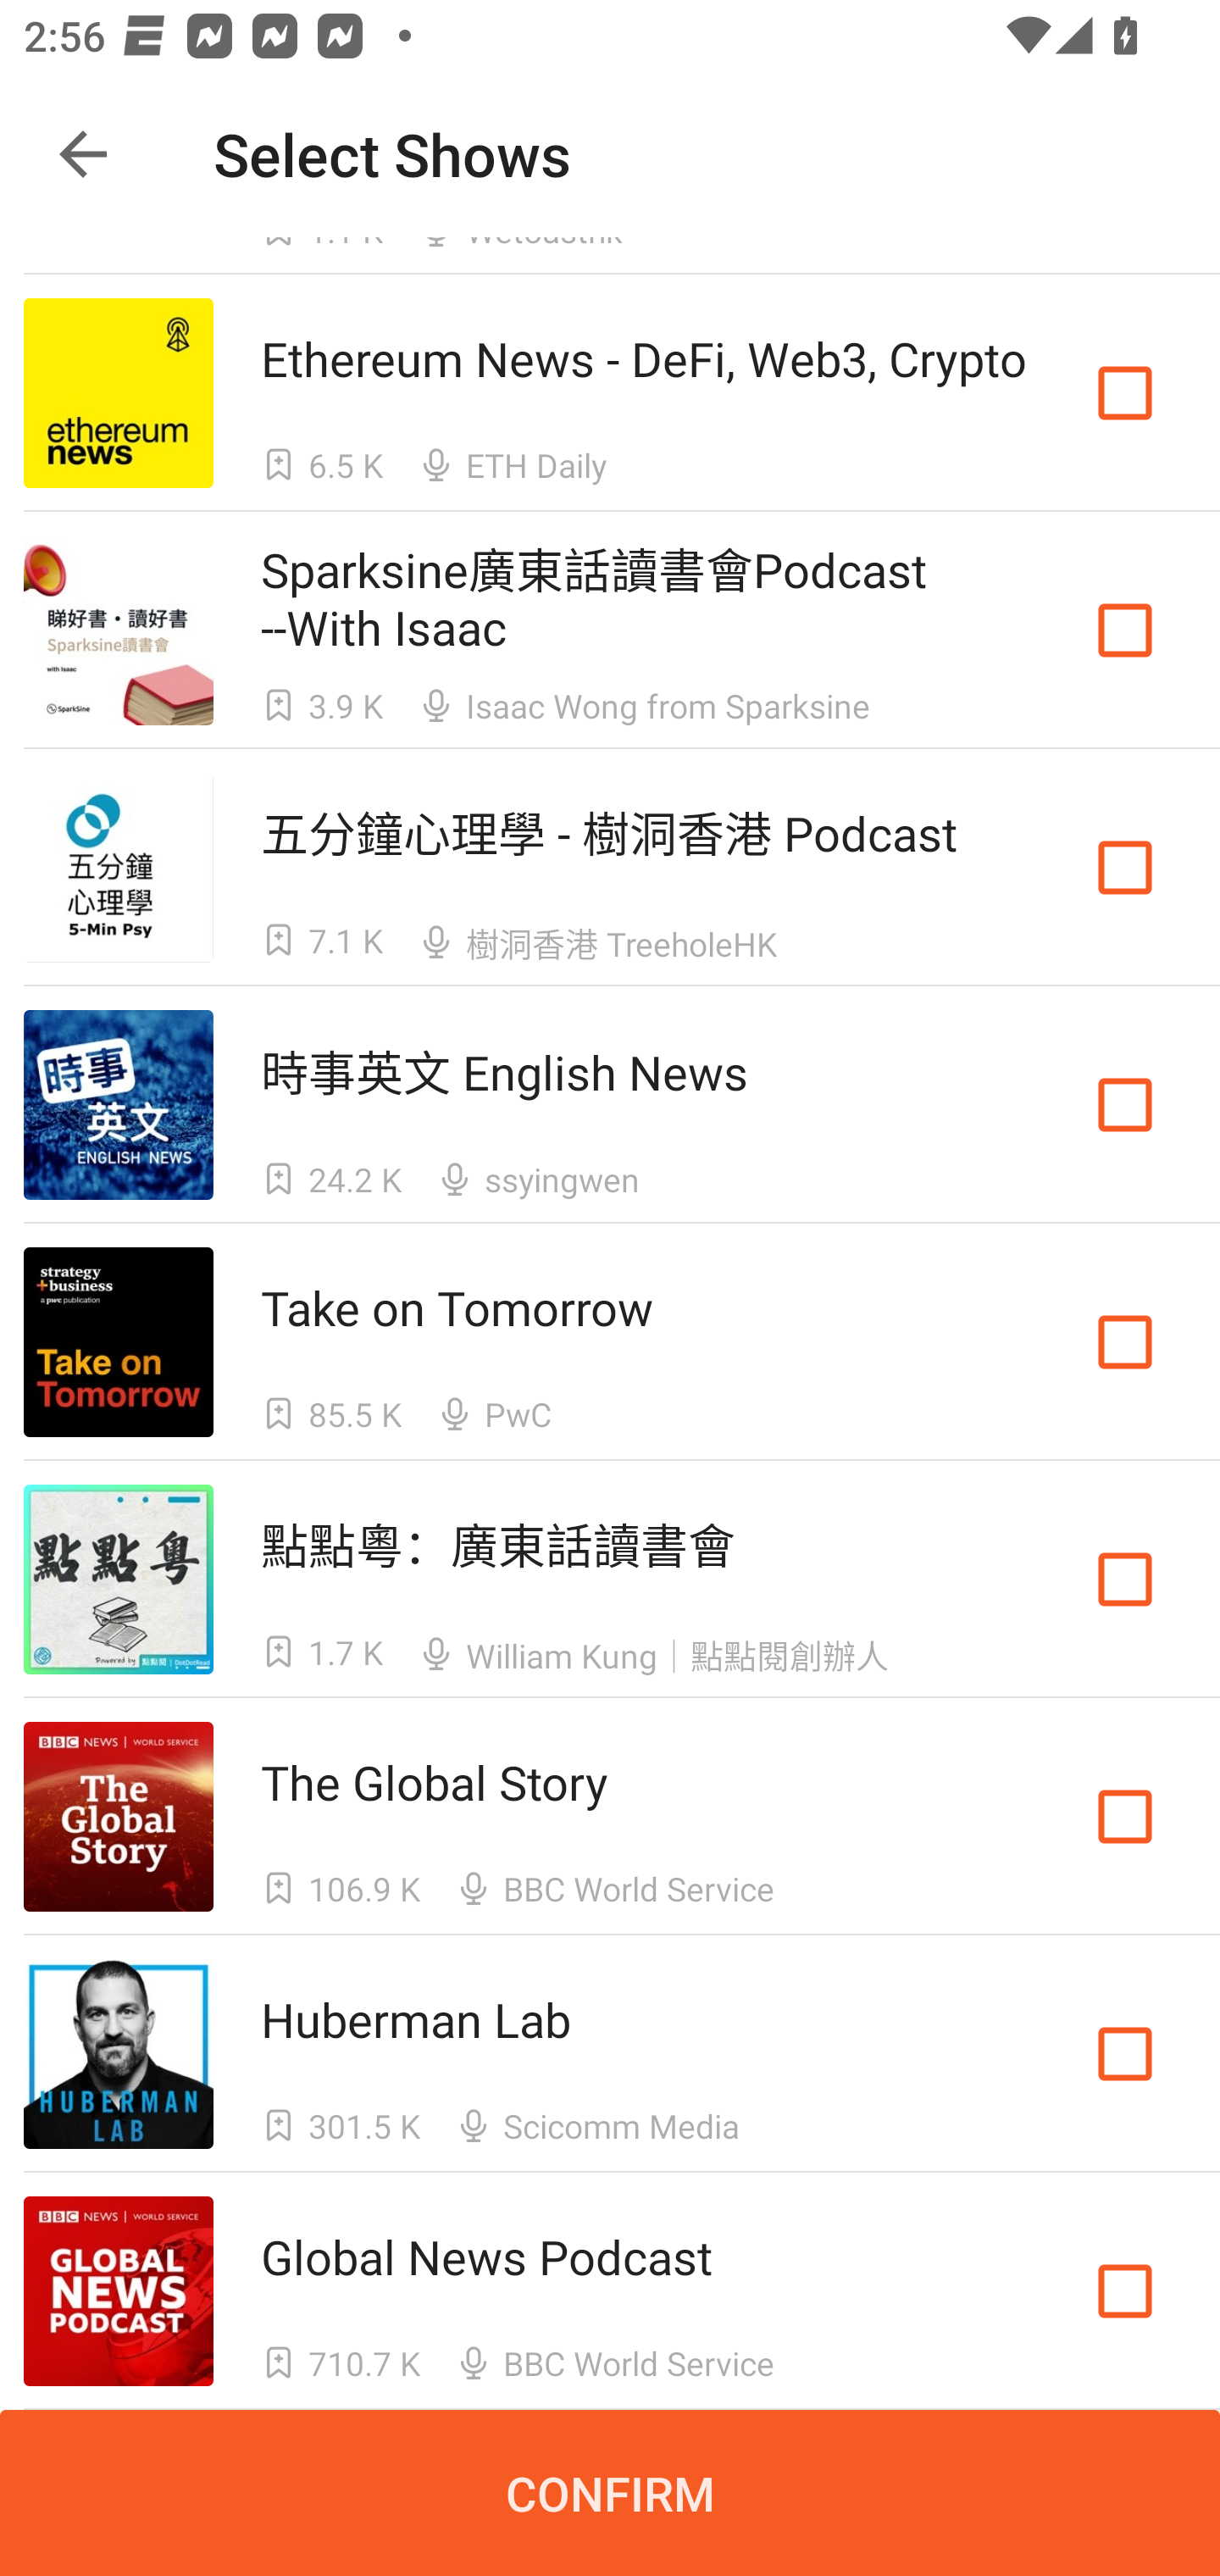 The width and height of the screenshot is (1220, 2576). What do you see at coordinates (610, 1342) in the screenshot?
I see `Take on Tomorrow Take on Tomorrow  85.5 K  PwC` at bounding box center [610, 1342].